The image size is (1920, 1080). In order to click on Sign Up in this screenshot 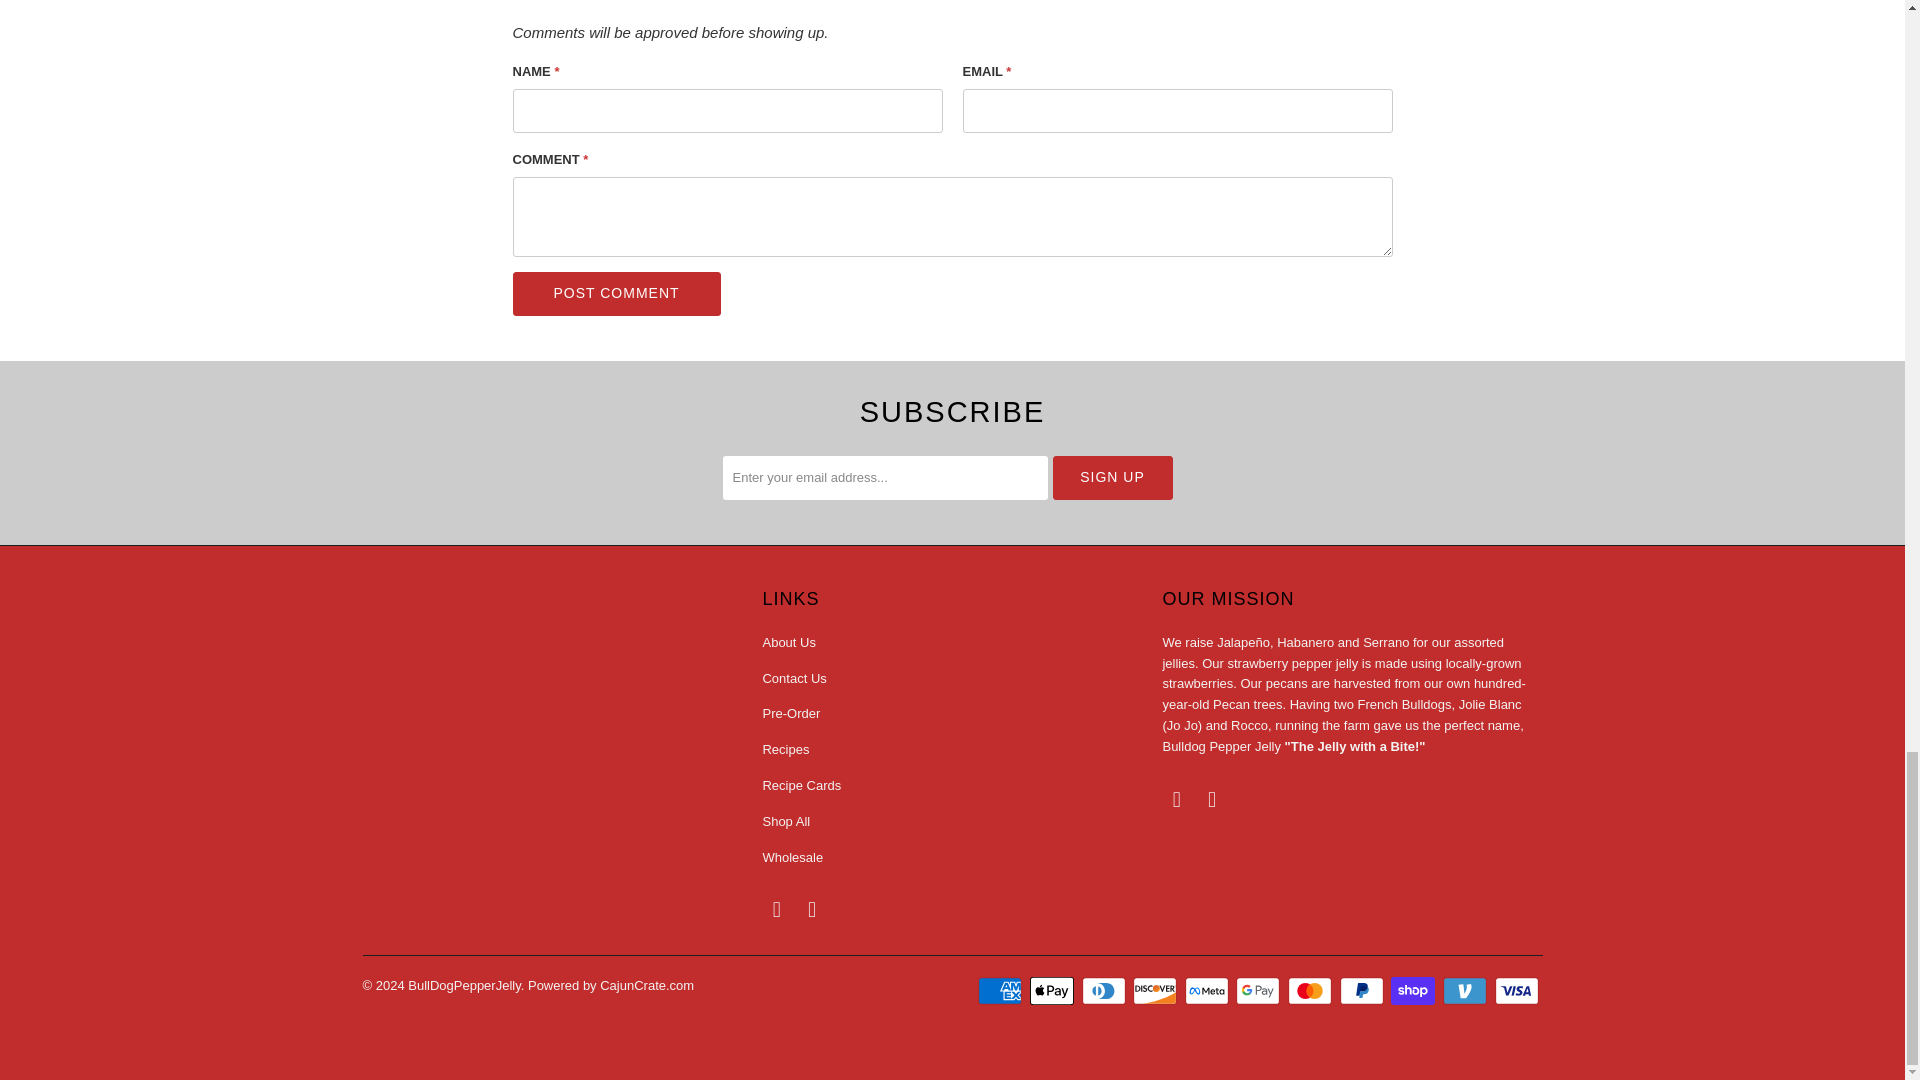, I will do `click(1112, 478)`.